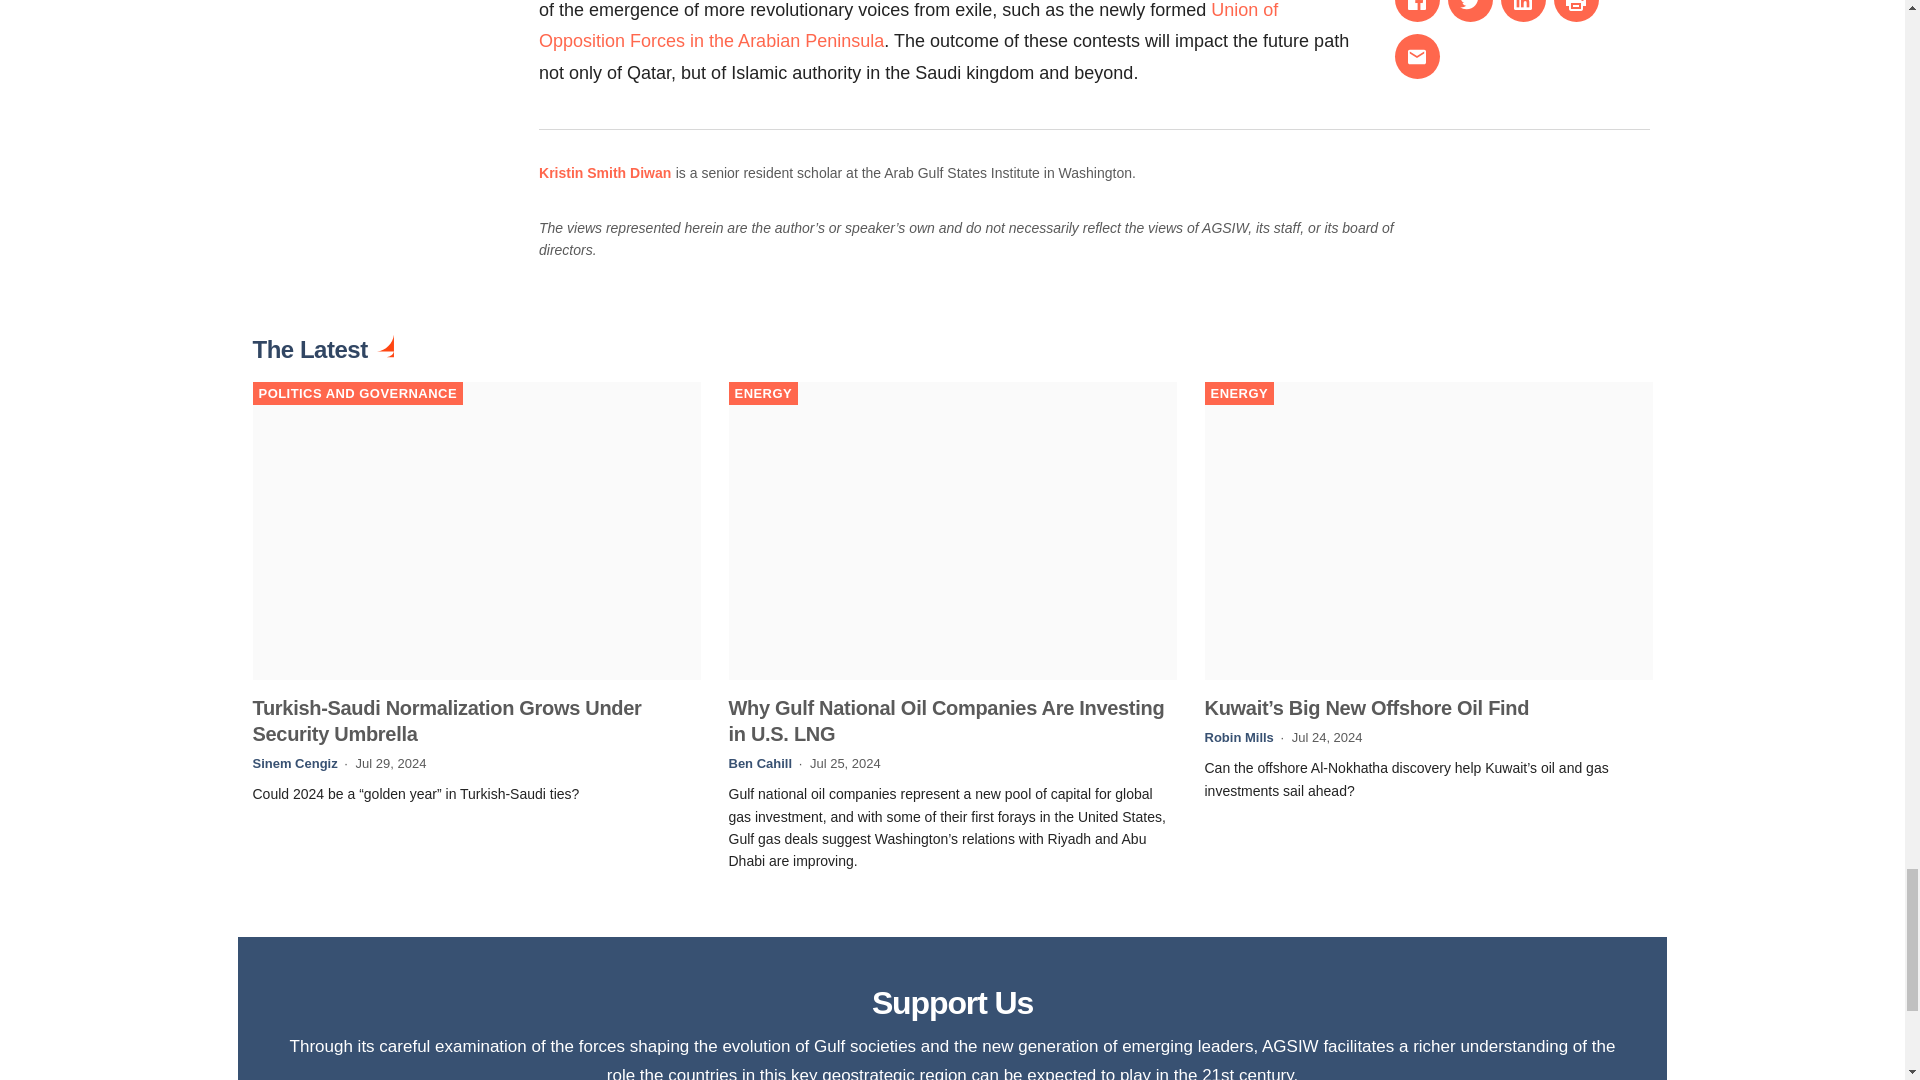  I want to click on Click to share on Facebook, so click(1418, 10).